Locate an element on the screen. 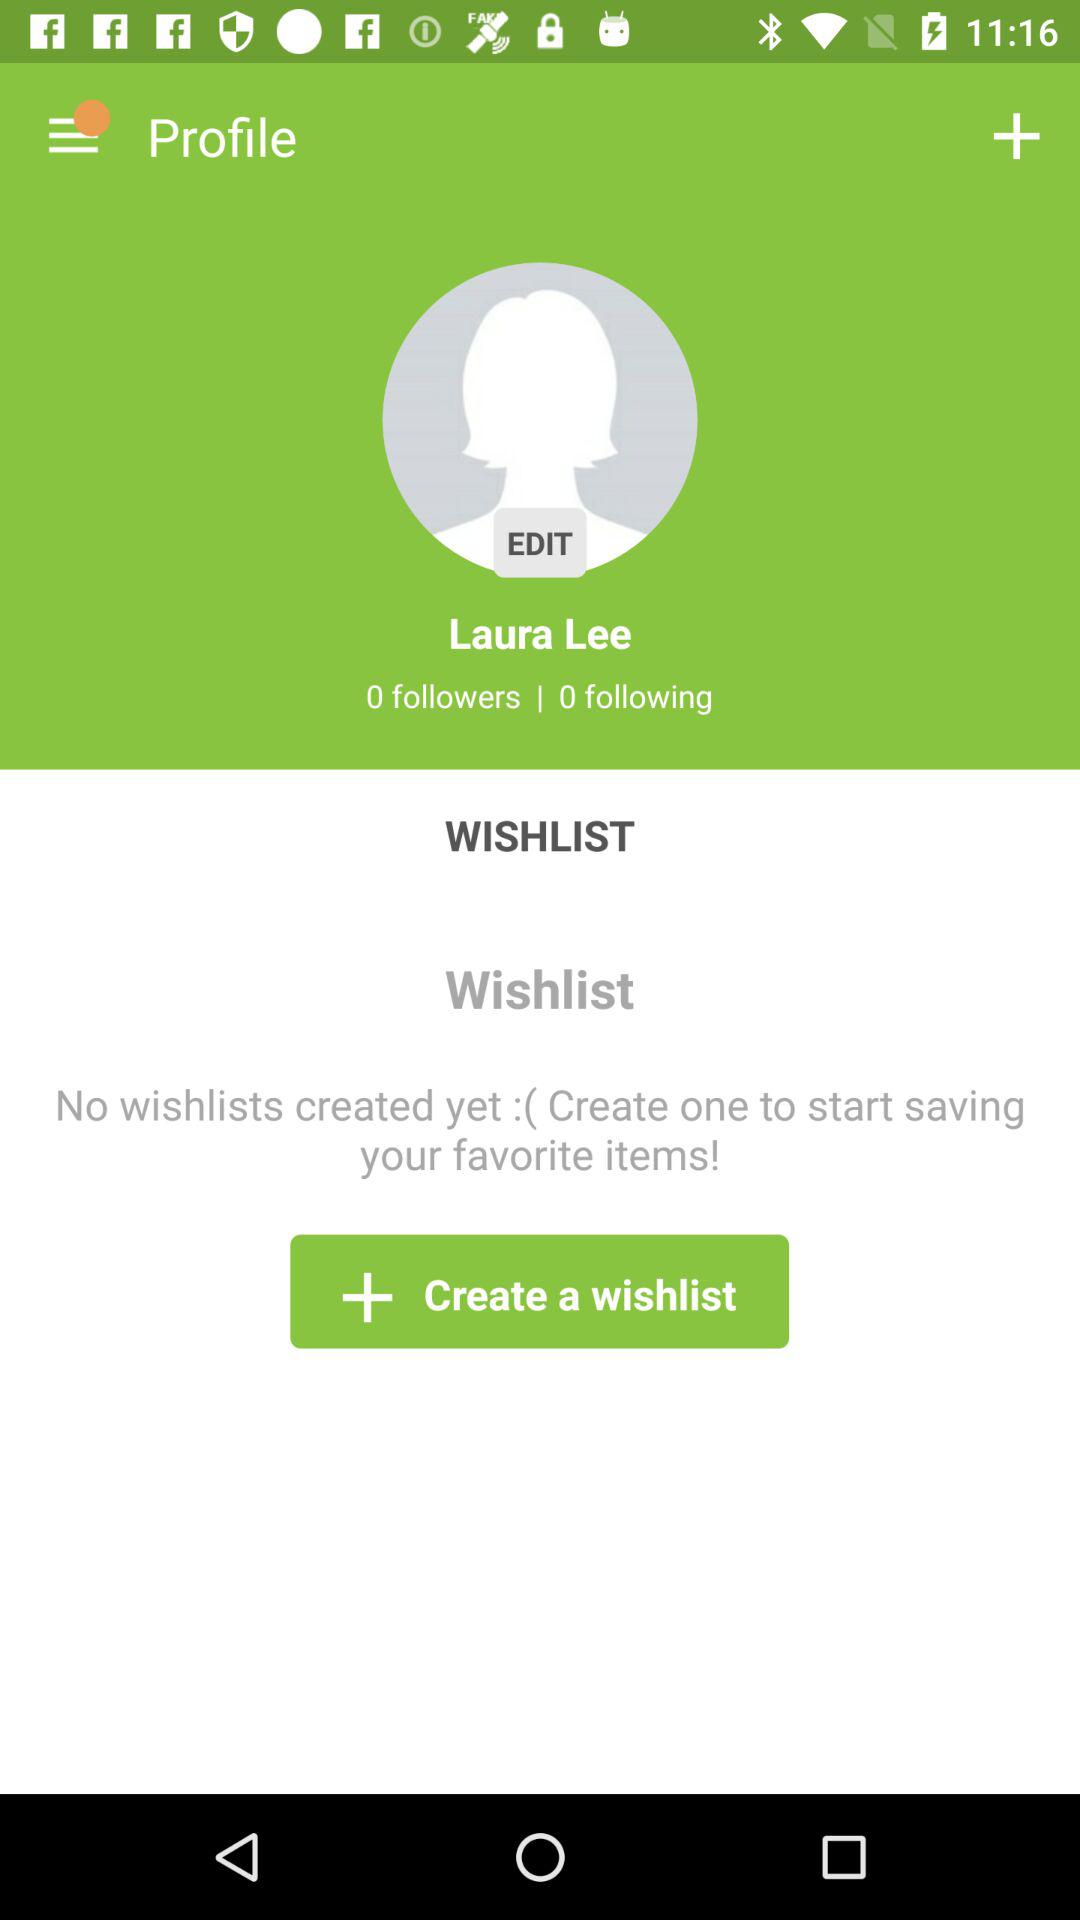  turn off the 0 followers is located at coordinates (443, 695).